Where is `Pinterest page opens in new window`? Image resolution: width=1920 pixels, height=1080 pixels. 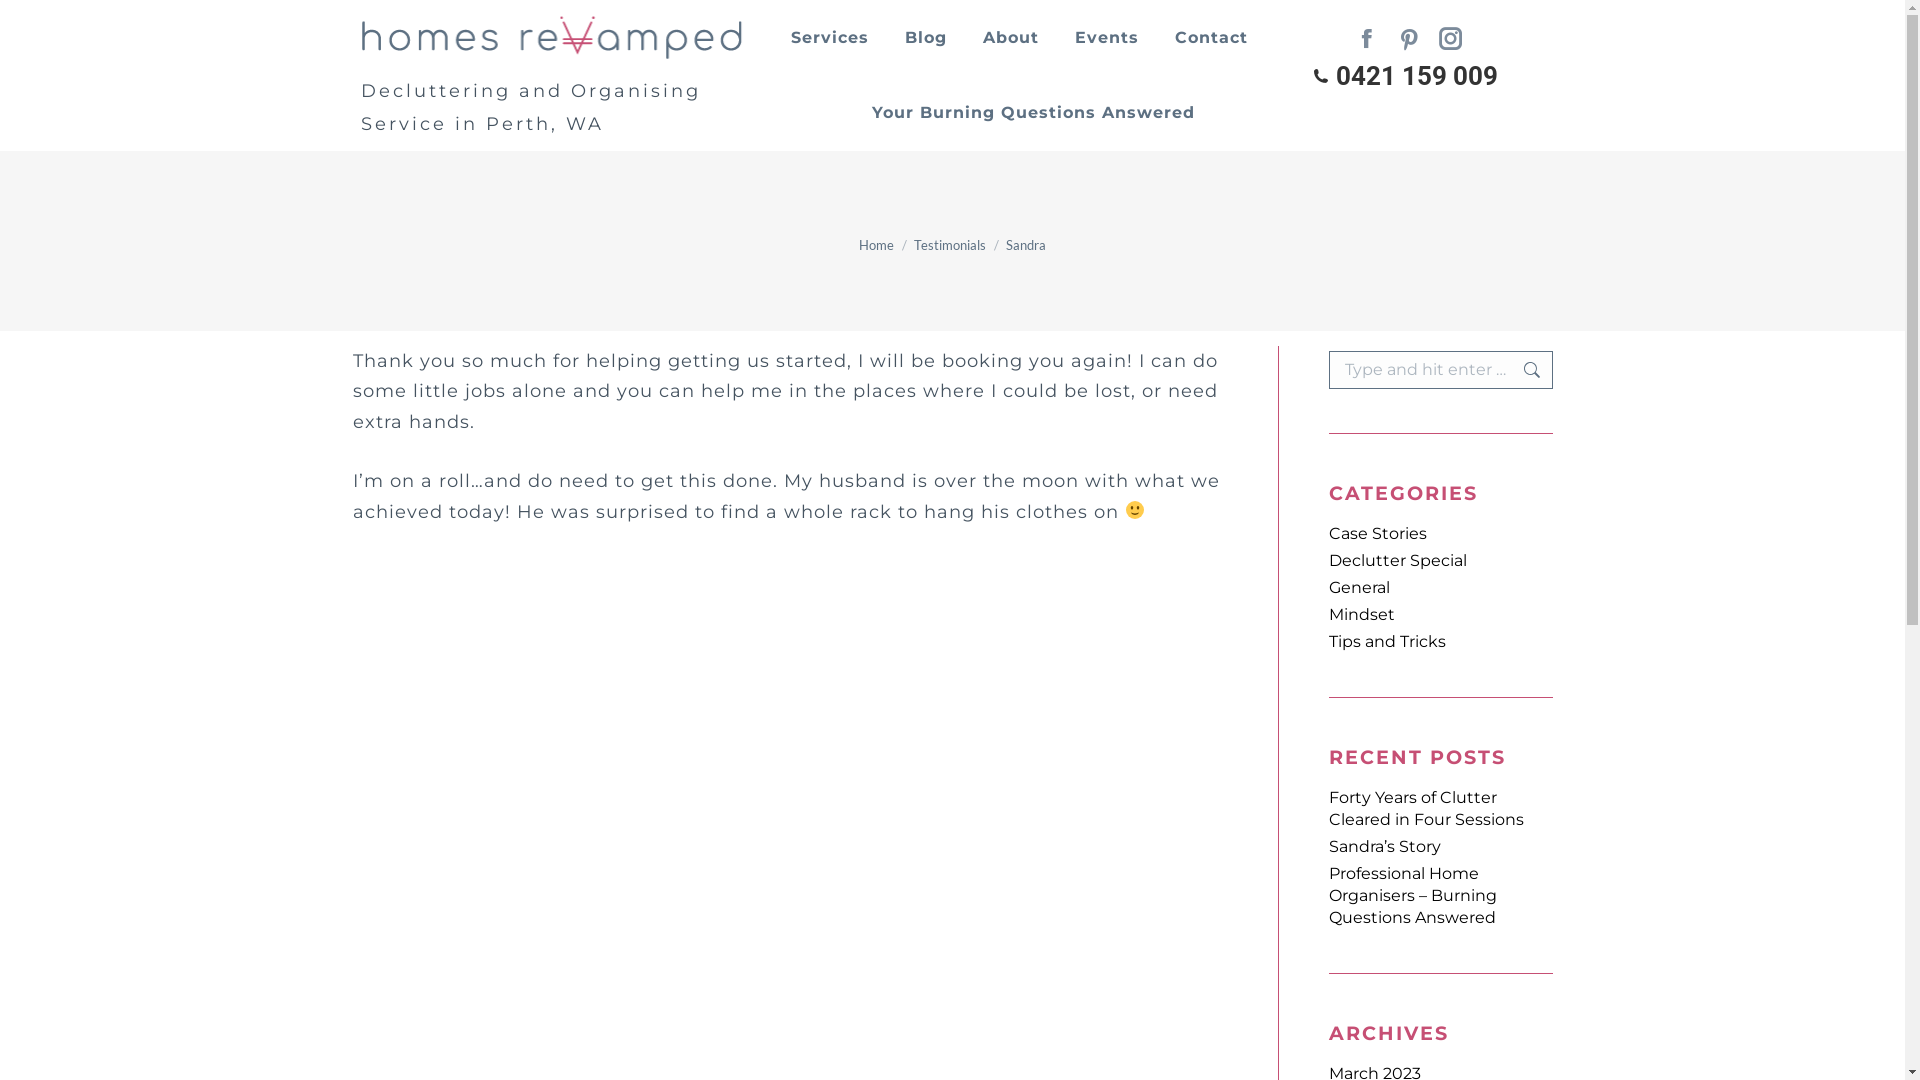
Pinterest page opens in new window is located at coordinates (1409, 44).